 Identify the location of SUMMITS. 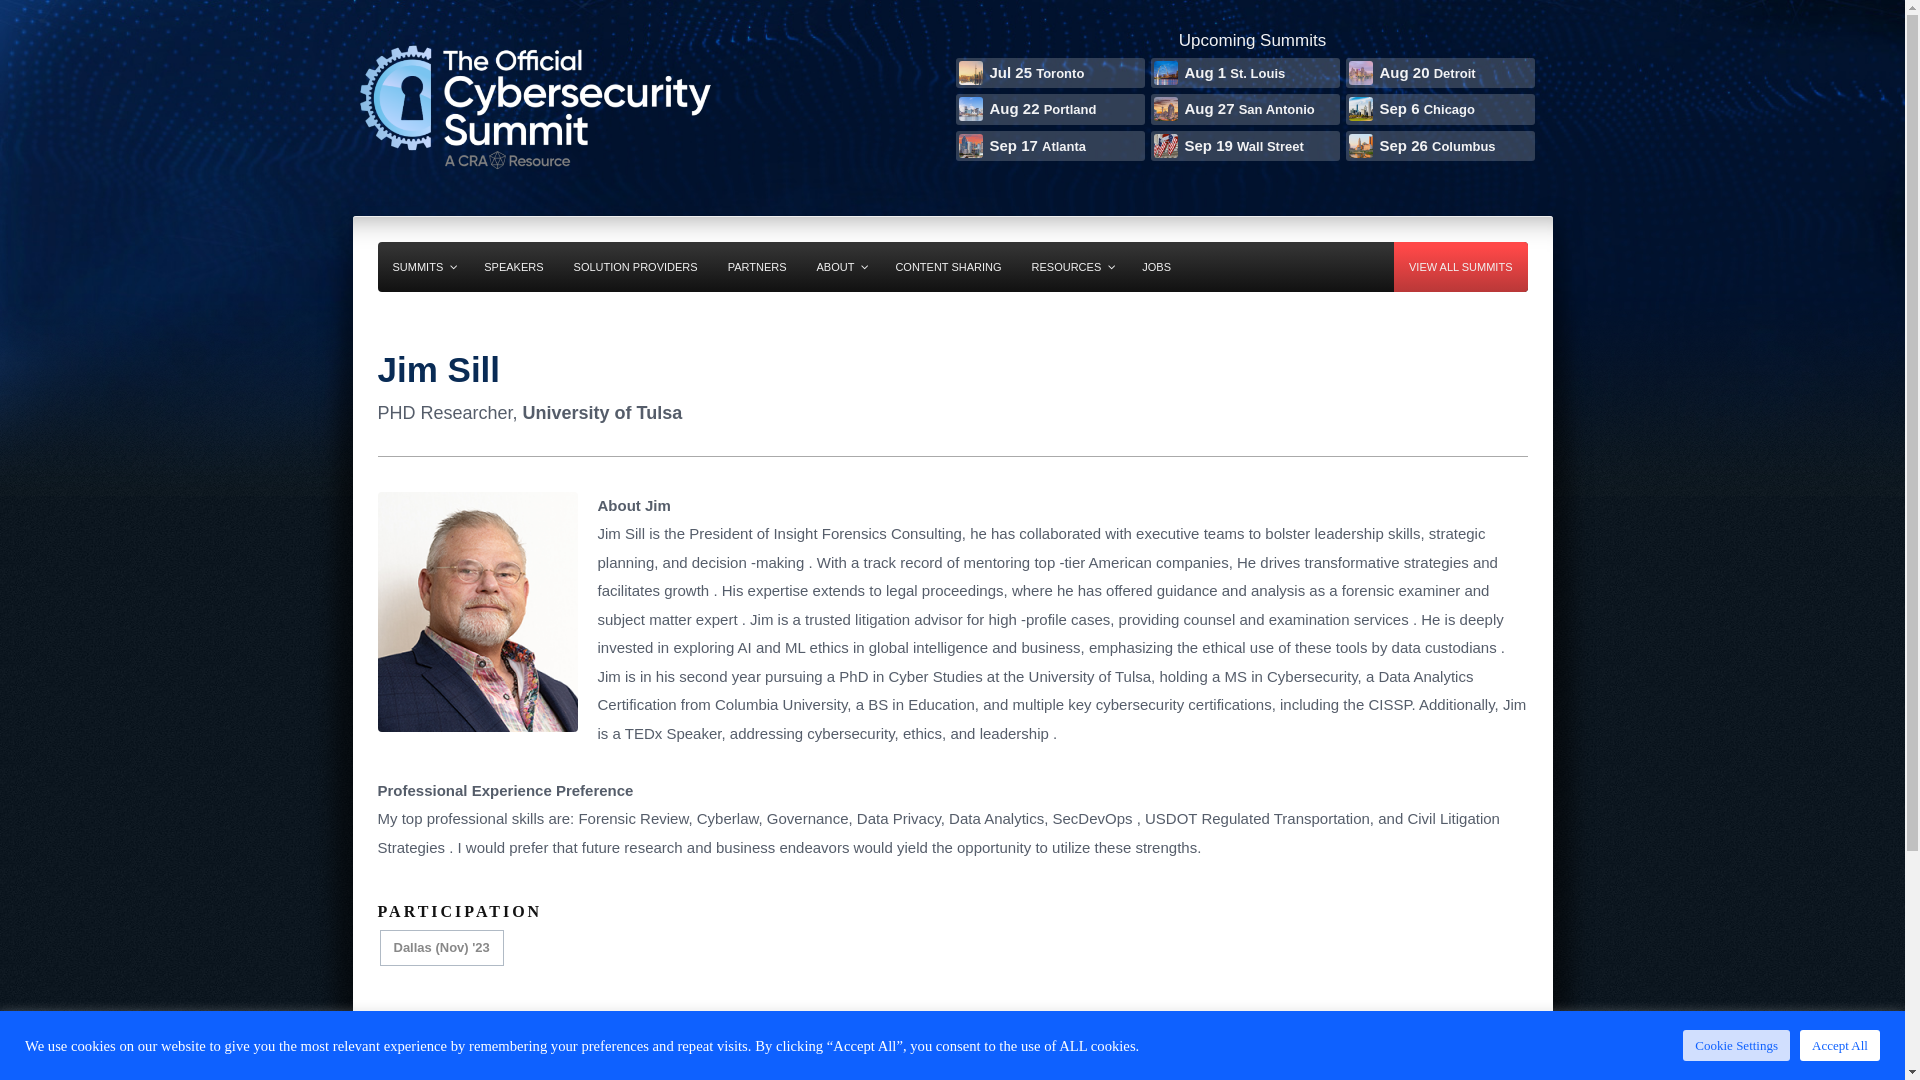
(424, 266).